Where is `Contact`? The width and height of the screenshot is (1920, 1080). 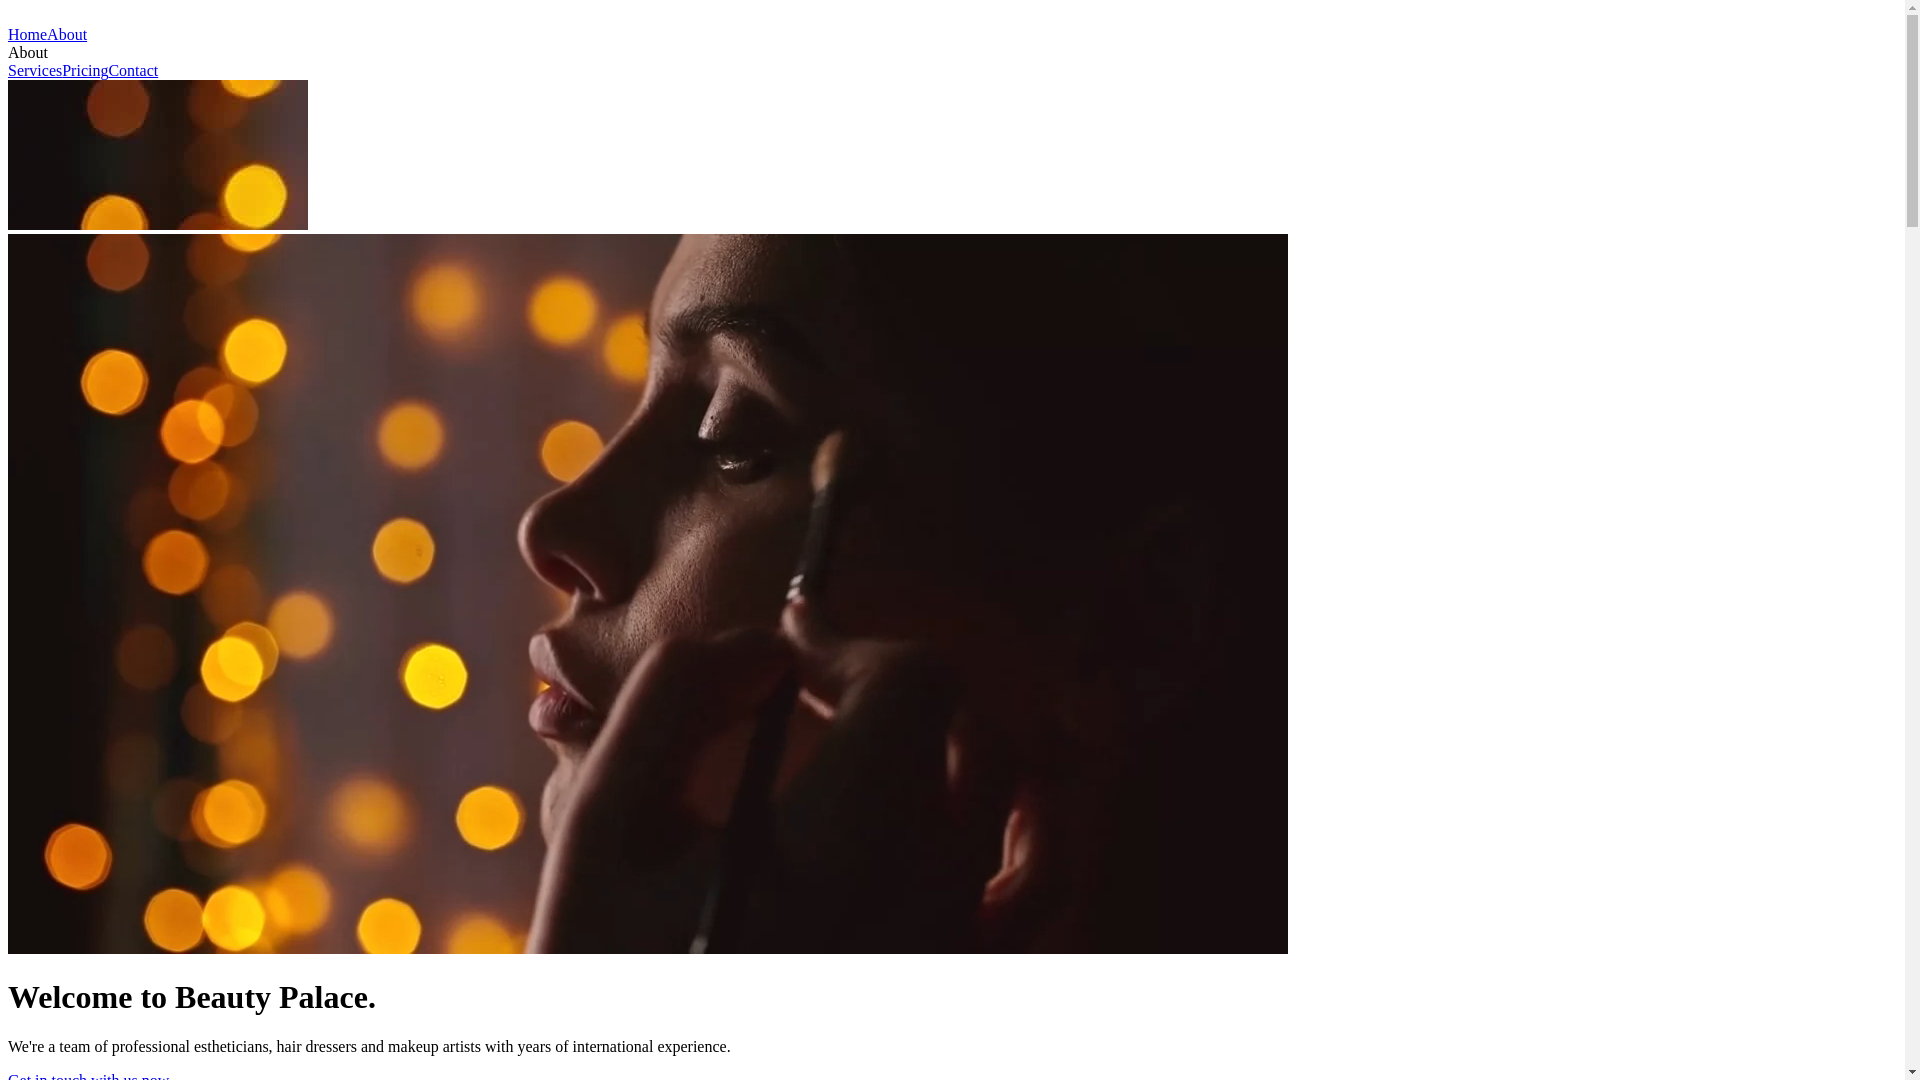 Contact is located at coordinates (133, 70).